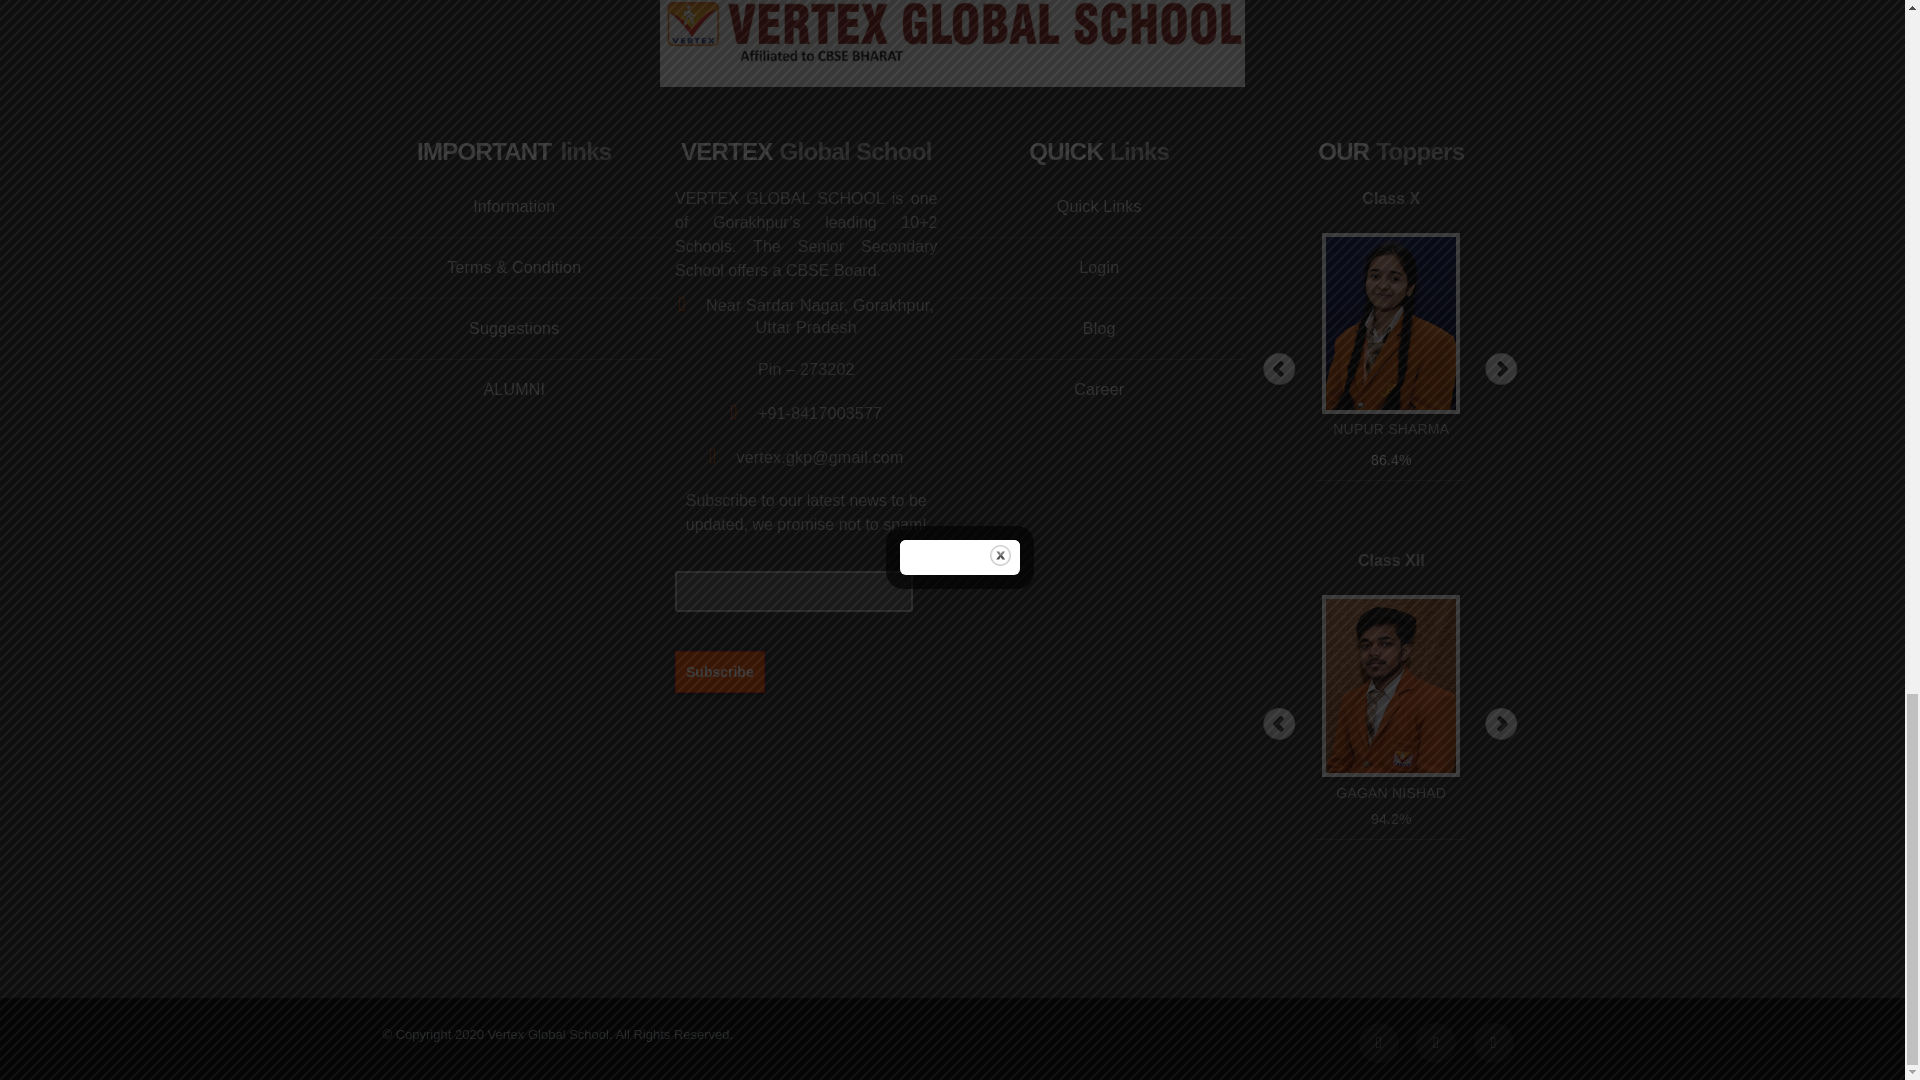 The height and width of the screenshot is (1080, 1920). I want to click on Subscribe, so click(720, 671).